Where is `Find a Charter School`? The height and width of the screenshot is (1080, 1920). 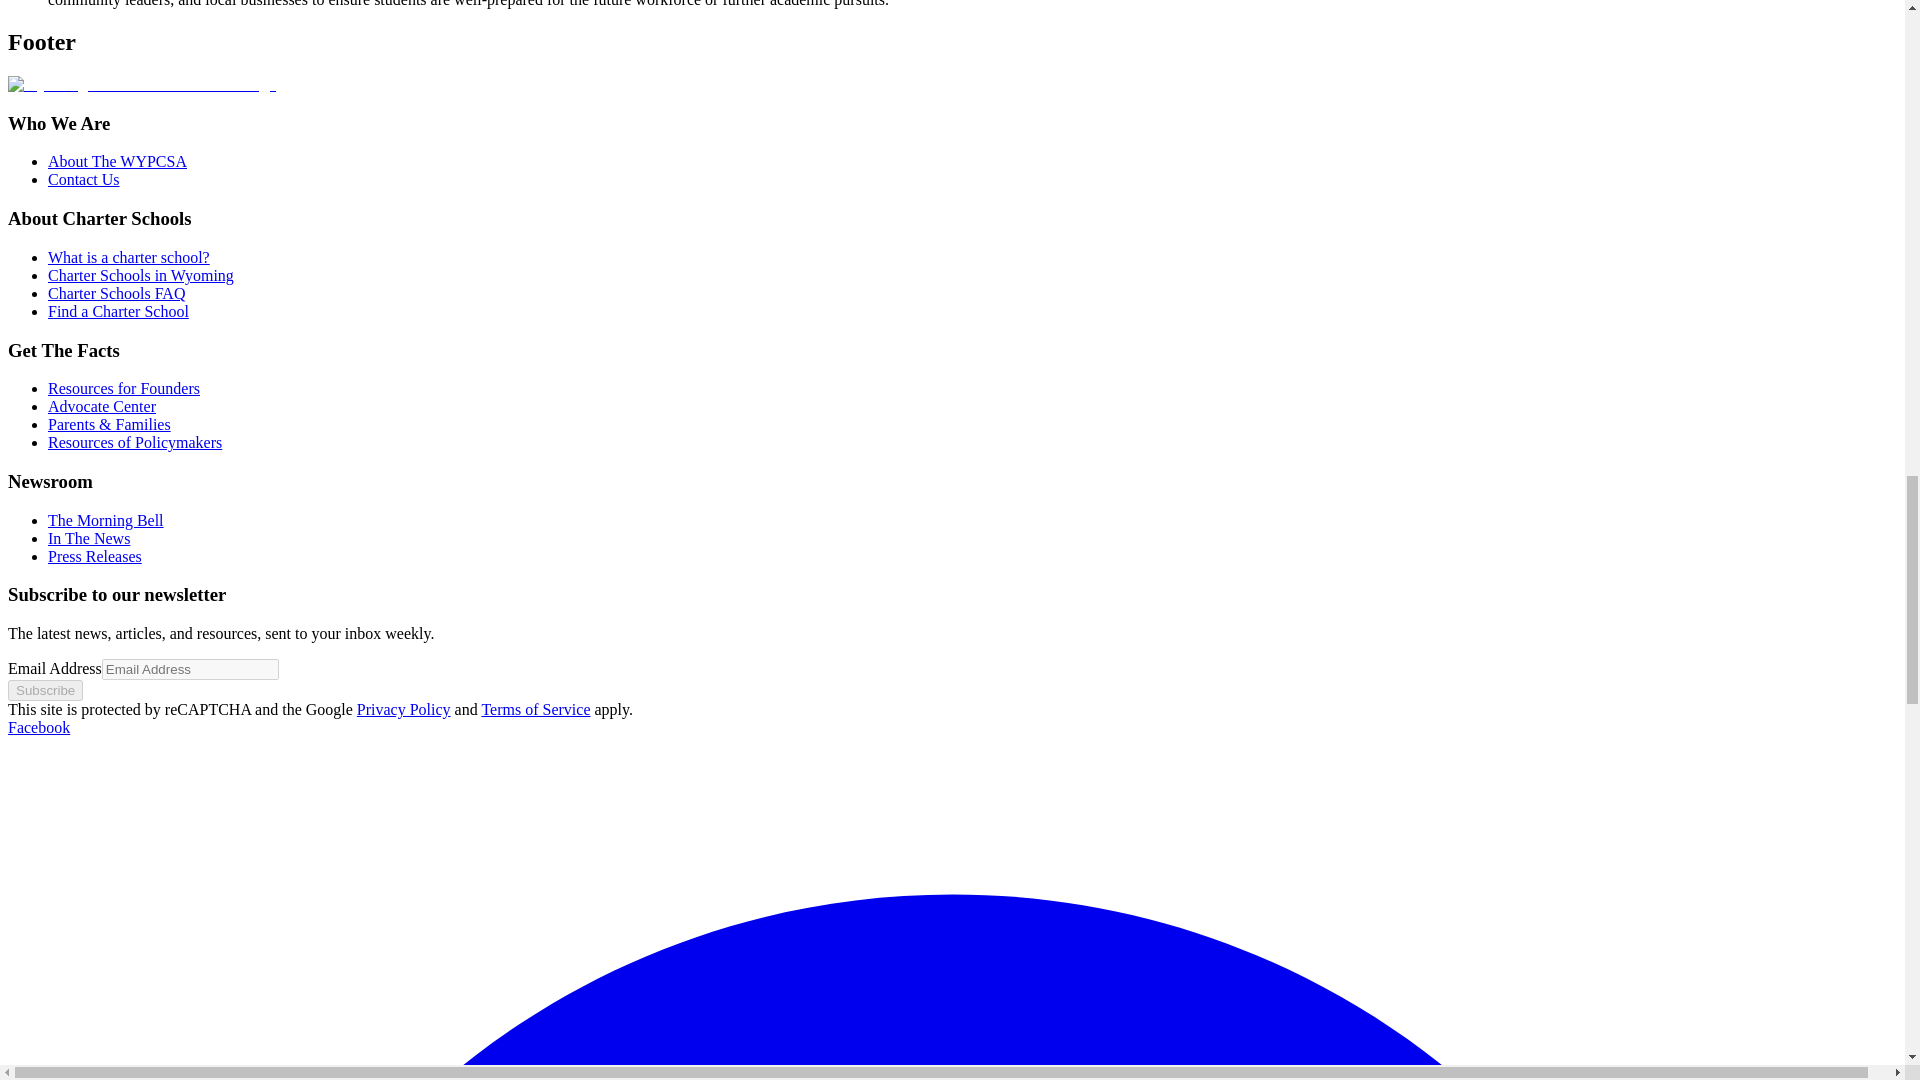
Find a Charter School is located at coordinates (118, 311).